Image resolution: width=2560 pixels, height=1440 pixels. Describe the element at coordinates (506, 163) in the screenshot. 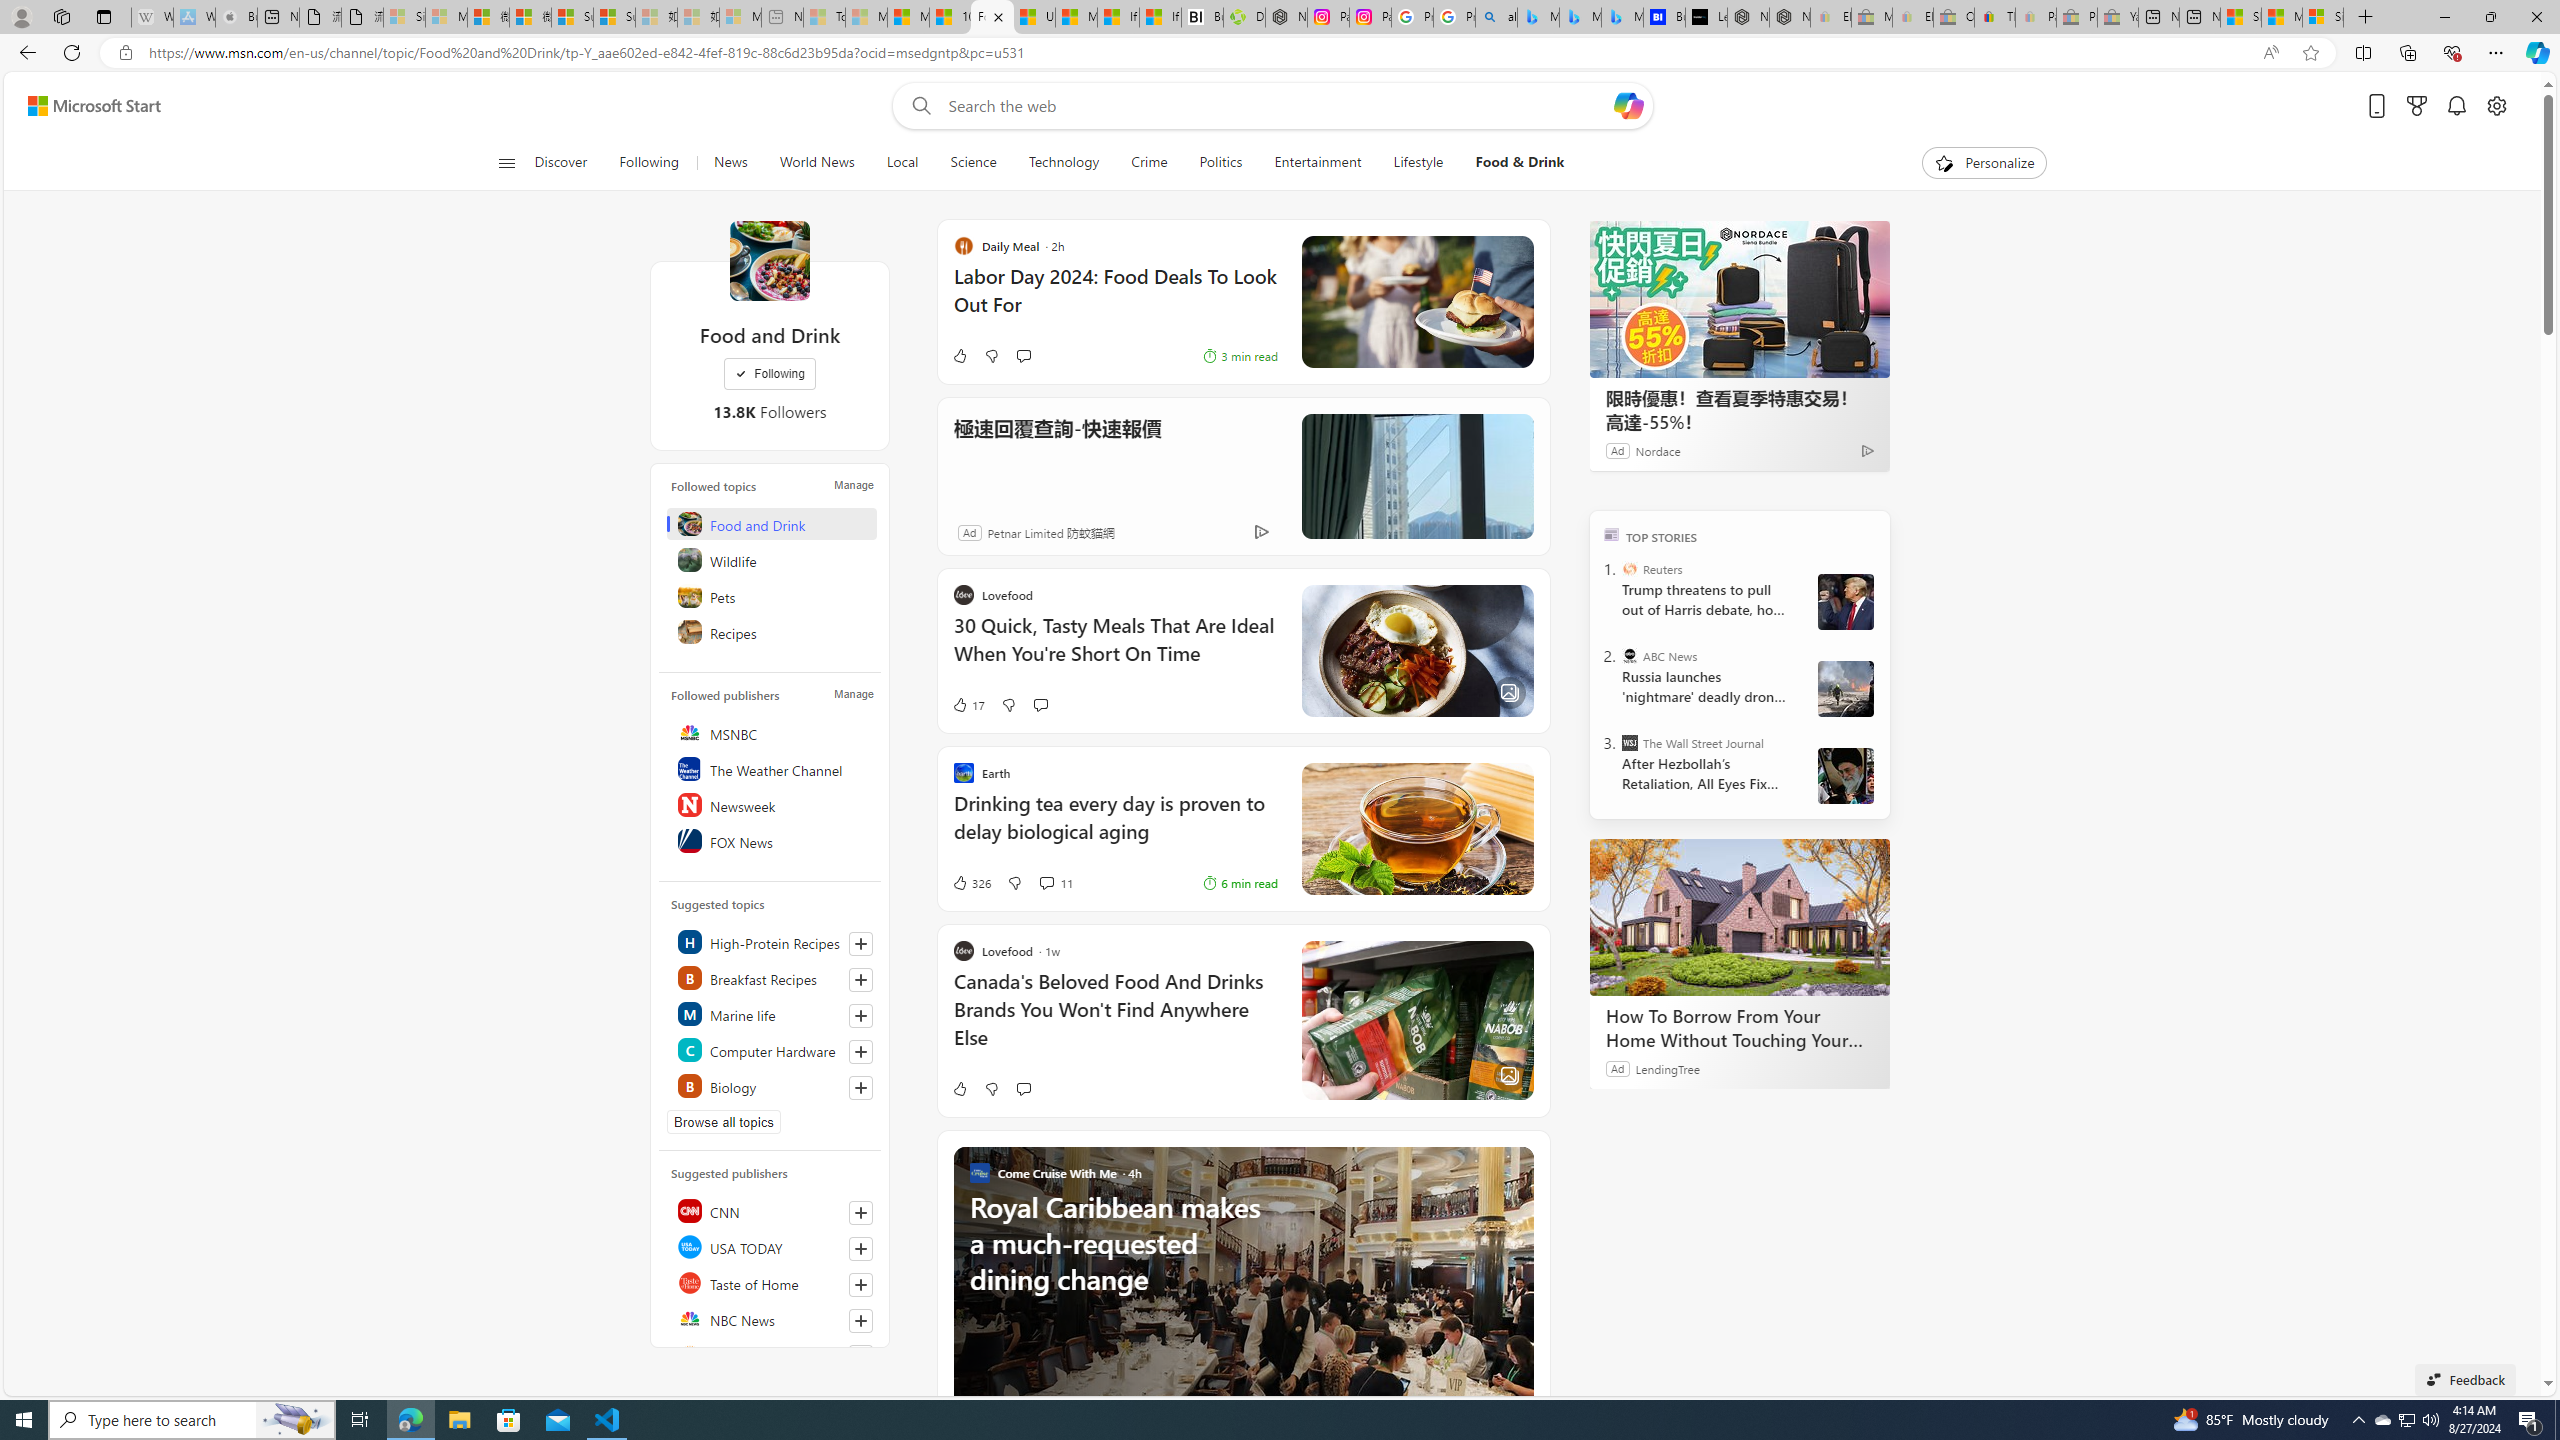

I see `Class: button-glyph` at that location.